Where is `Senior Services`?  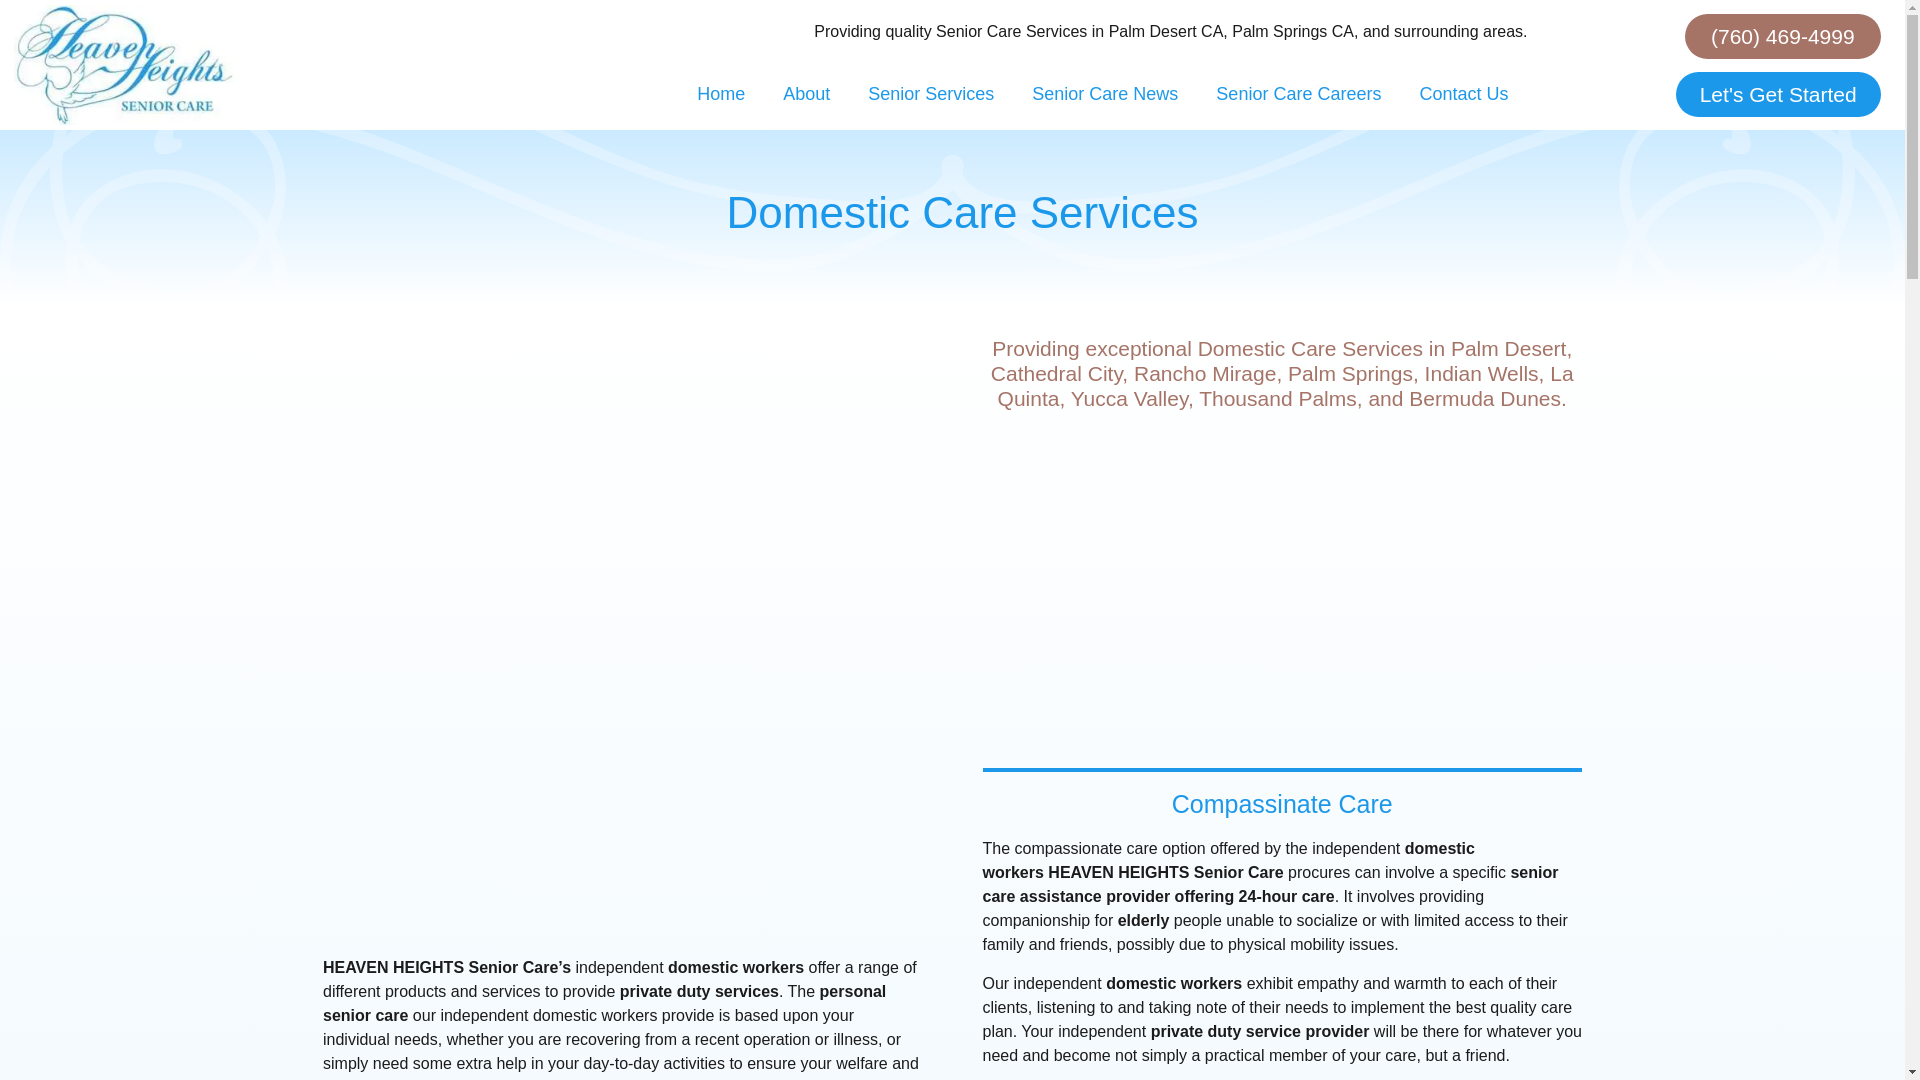 Senior Services is located at coordinates (930, 93).